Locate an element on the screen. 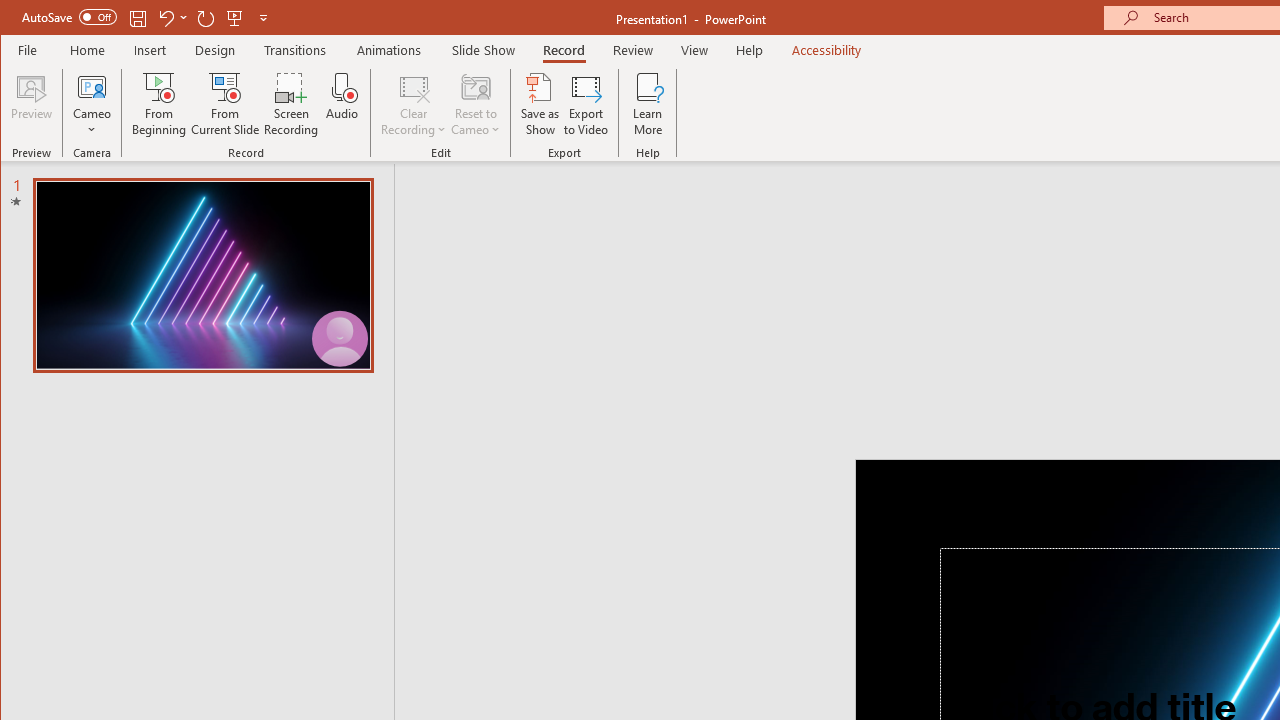 This screenshot has width=1280, height=720. Save as Show is located at coordinates (540, 104).